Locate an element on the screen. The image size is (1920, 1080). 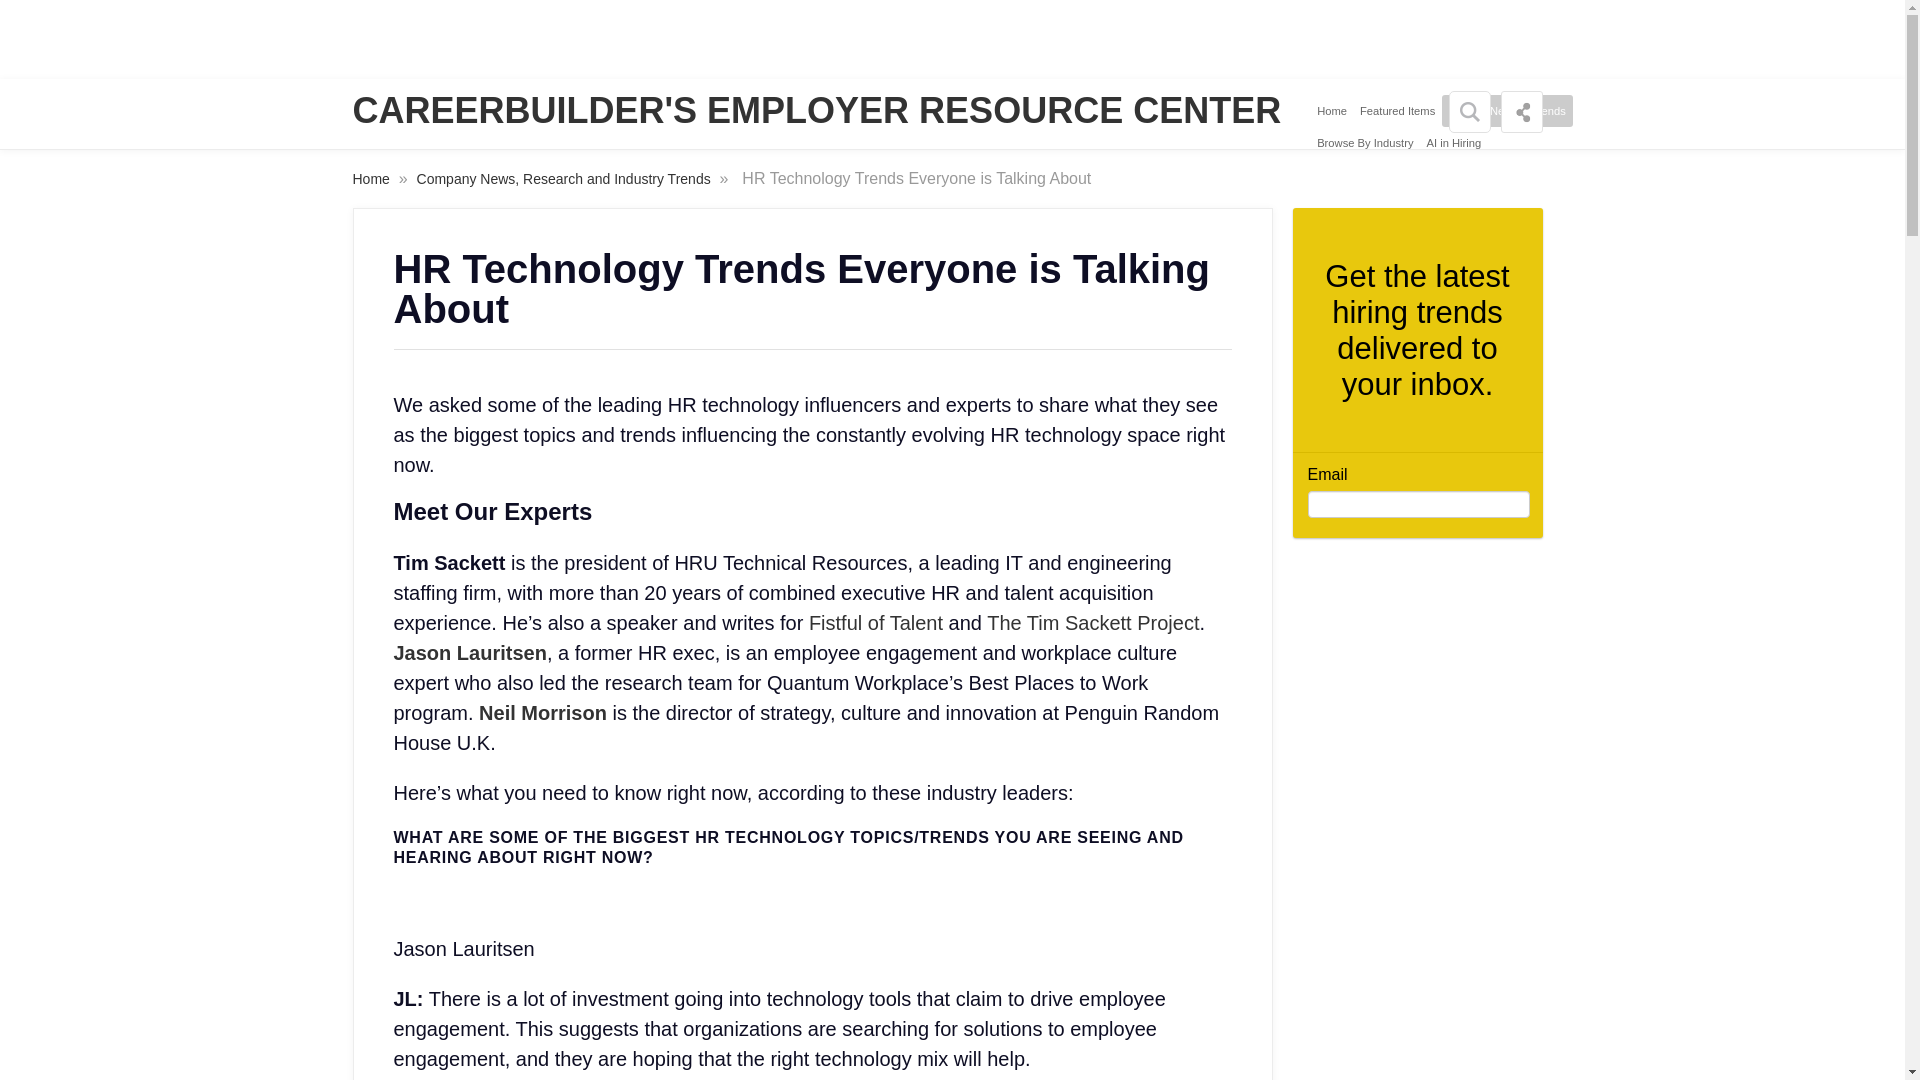
Home is located at coordinates (1332, 111).